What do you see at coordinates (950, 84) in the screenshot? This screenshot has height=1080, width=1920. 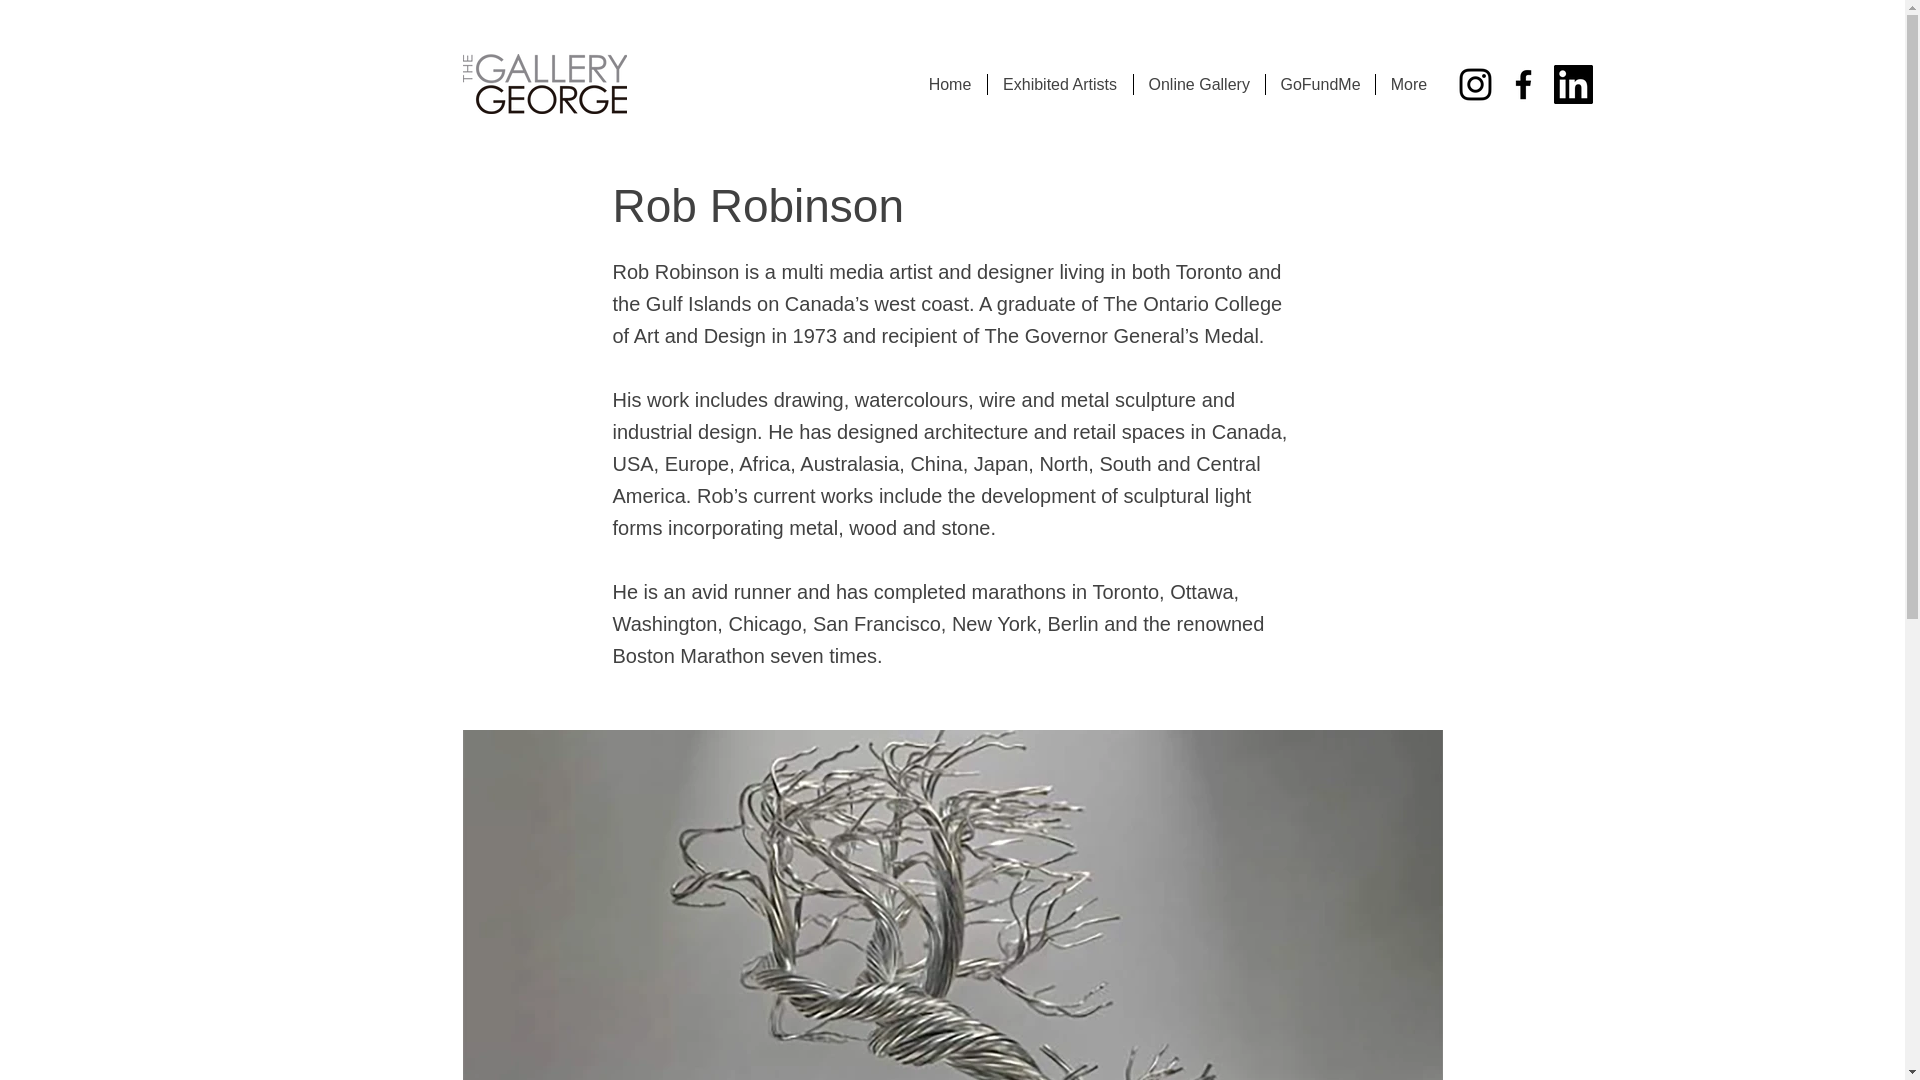 I see `Home` at bounding box center [950, 84].